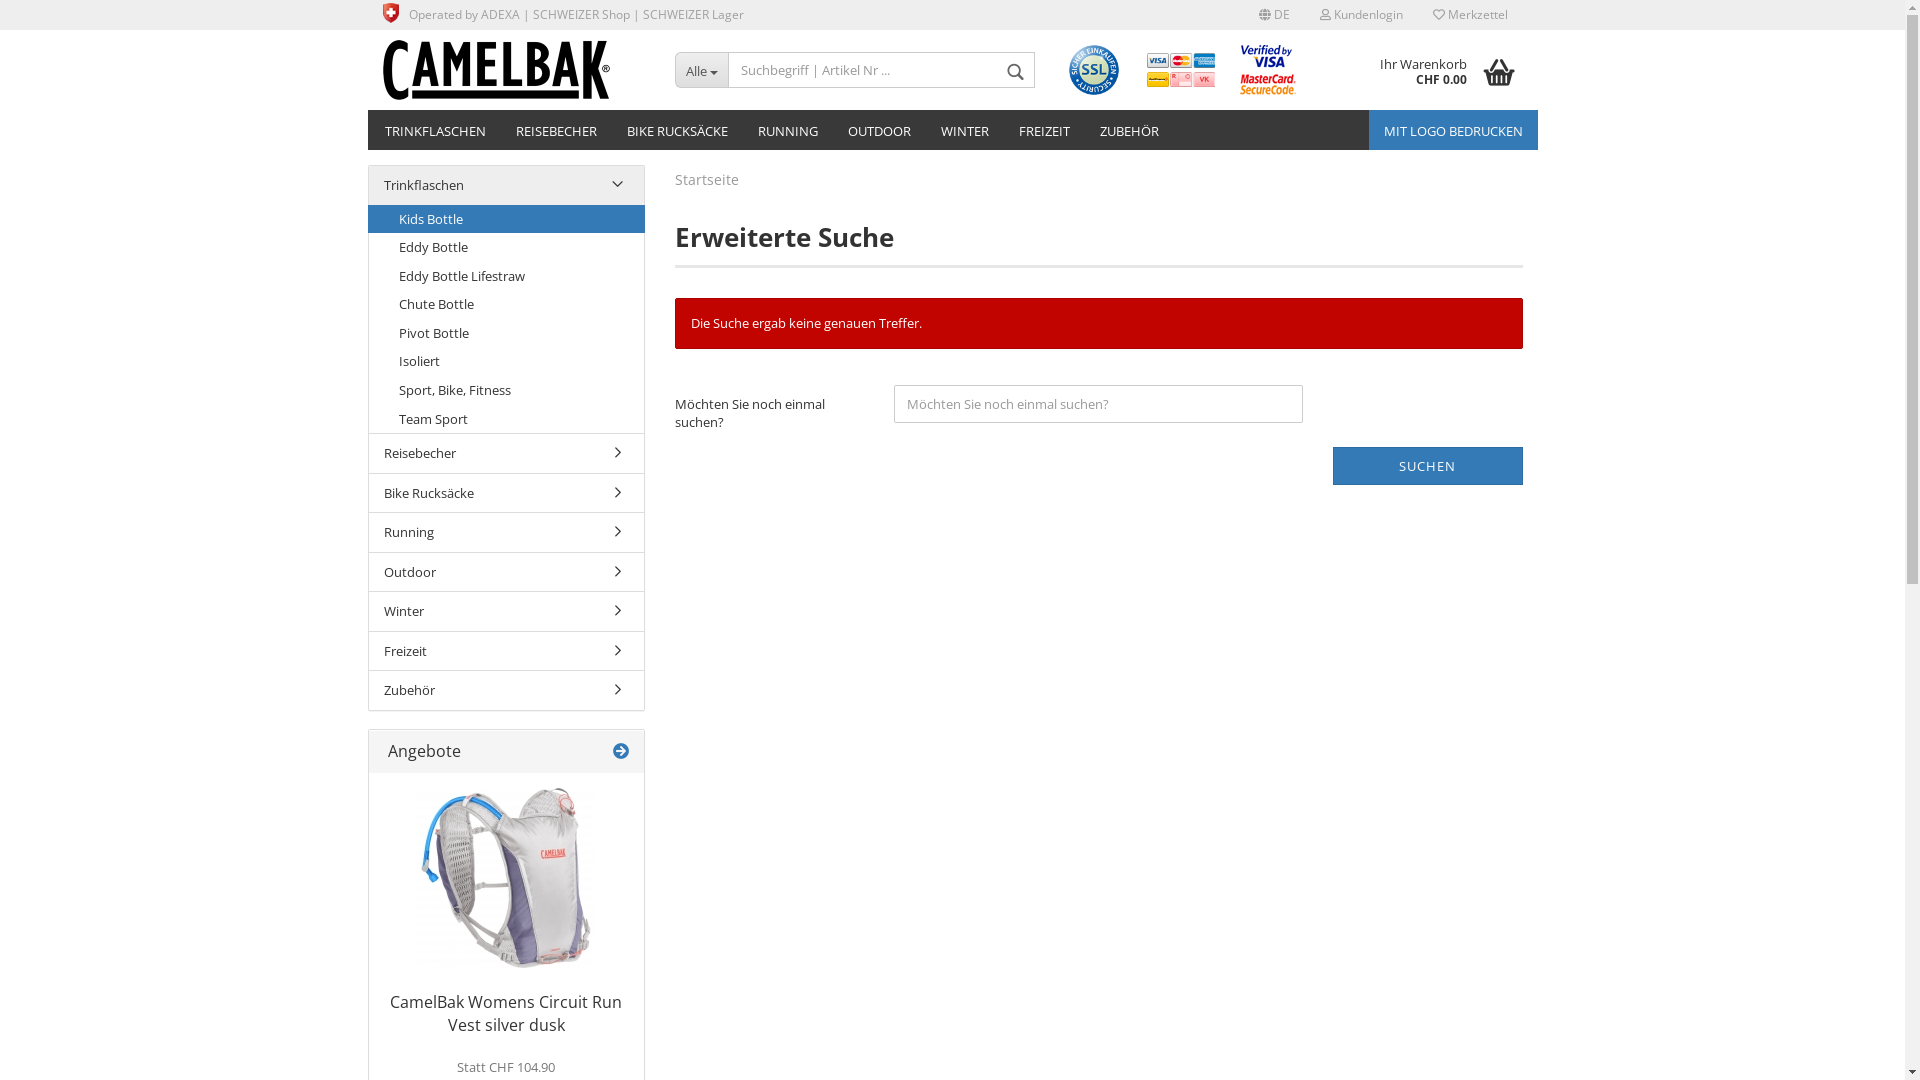 The image size is (1920, 1080). What do you see at coordinates (506, 454) in the screenshot?
I see `Reisebecher` at bounding box center [506, 454].